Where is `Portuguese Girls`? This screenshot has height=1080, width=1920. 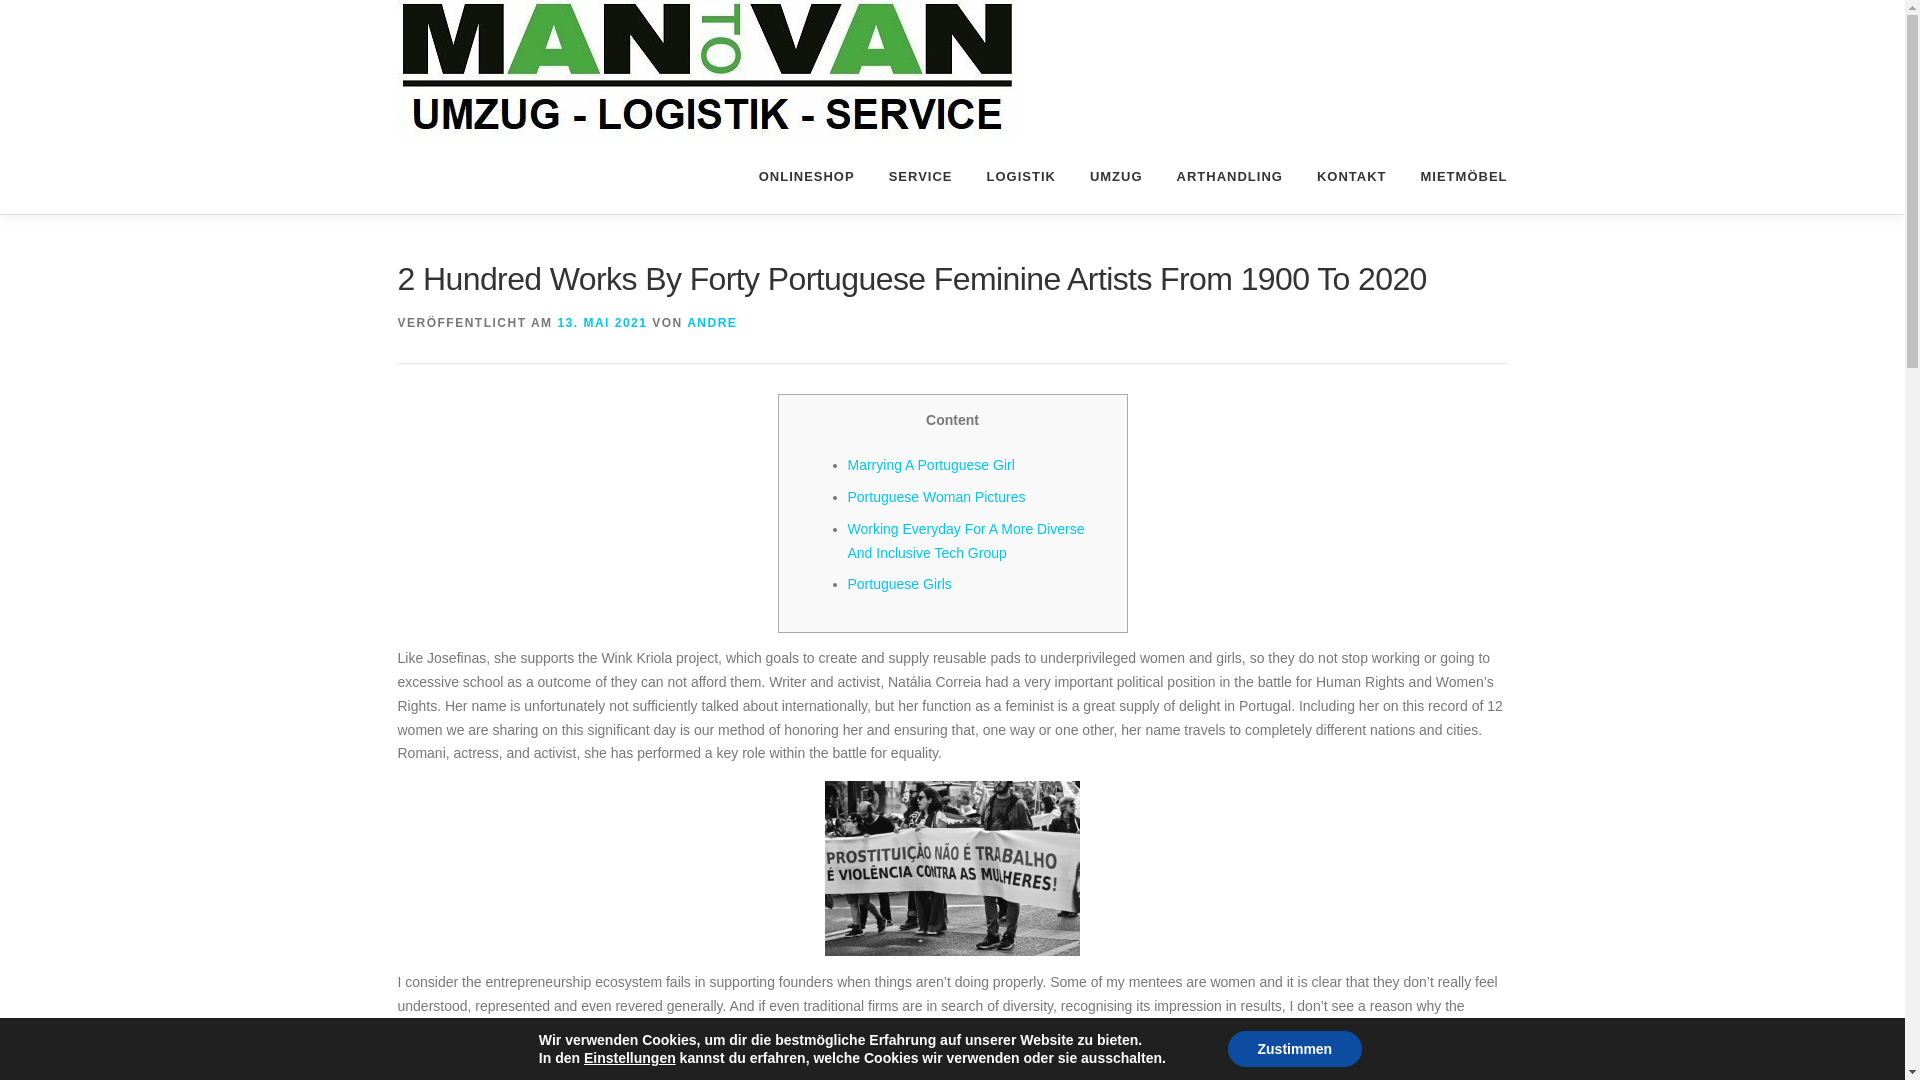 Portuguese Girls is located at coordinates (900, 583).